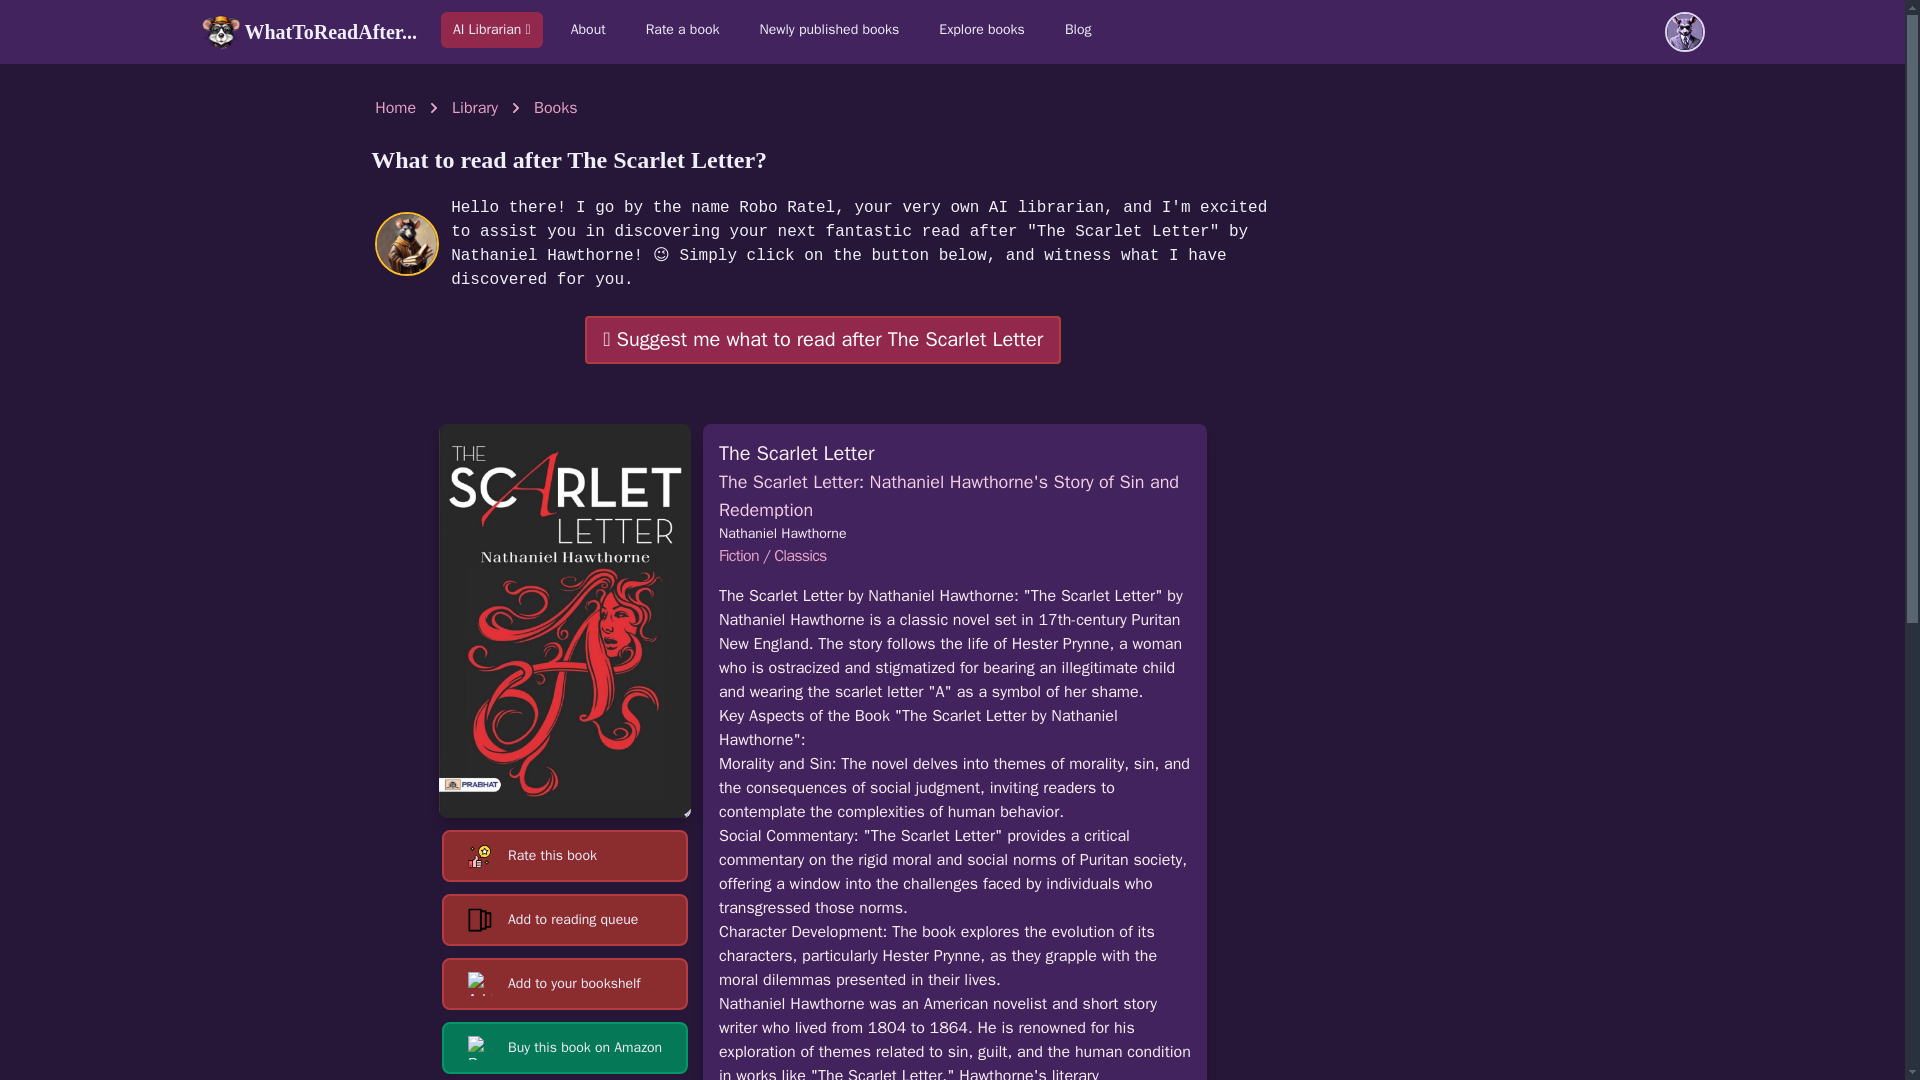  I want to click on Buy The Scarlet Letter on Amazon, so click(564, 1047).